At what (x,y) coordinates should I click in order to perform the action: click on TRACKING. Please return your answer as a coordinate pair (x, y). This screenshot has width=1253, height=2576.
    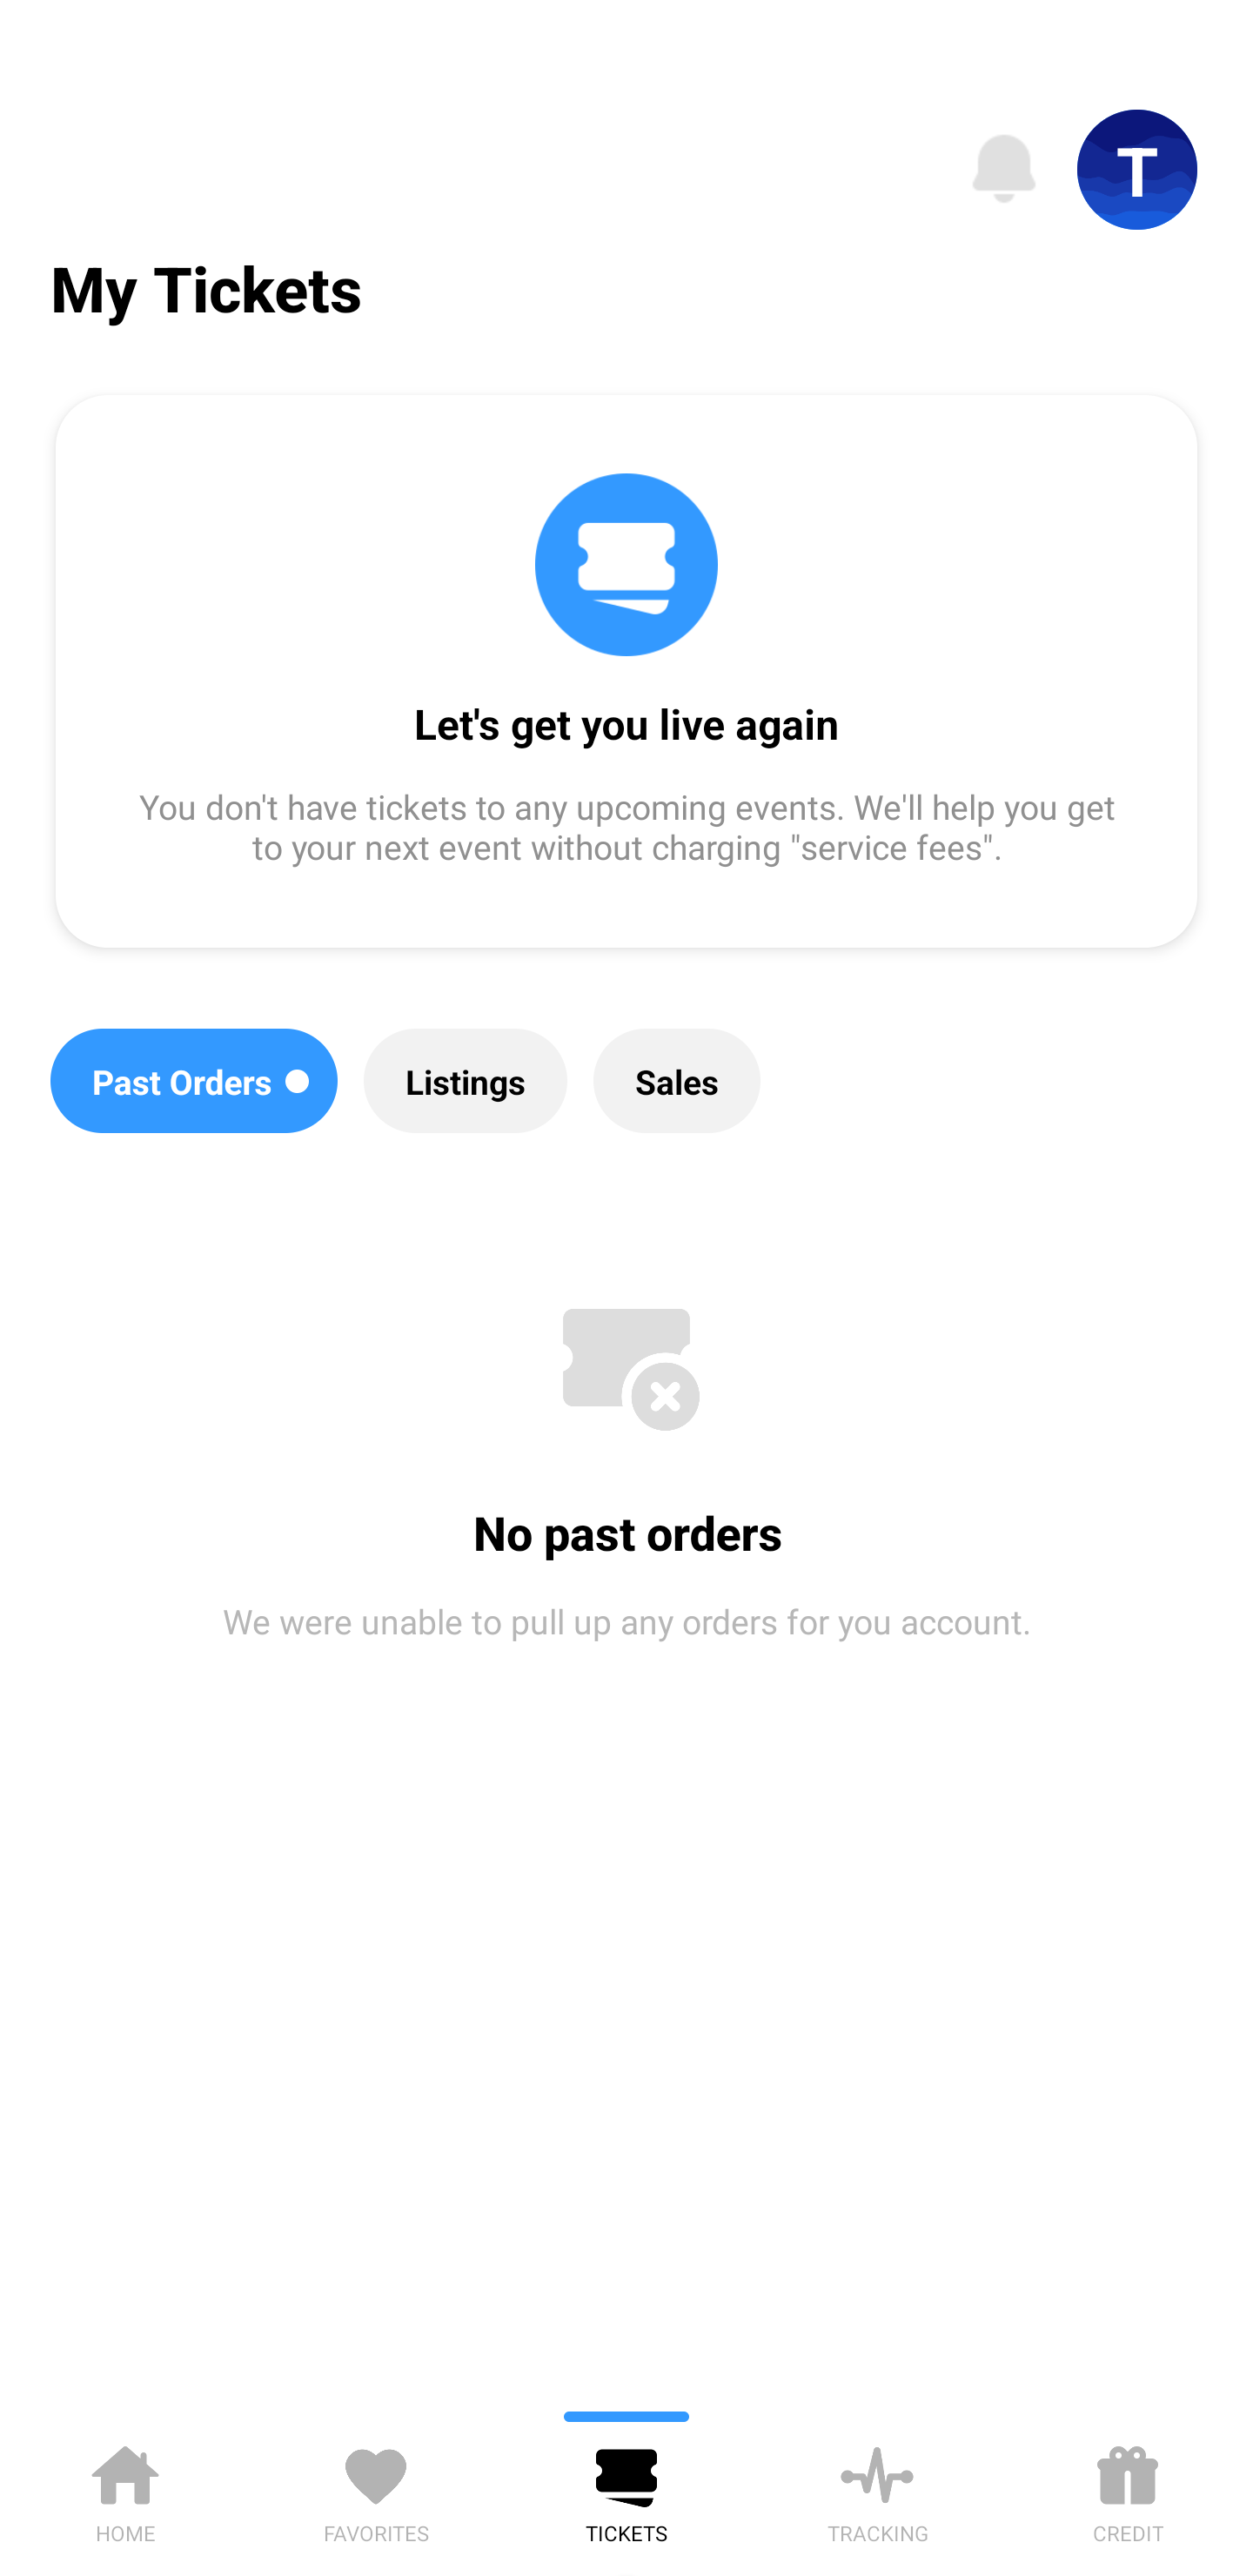
    Looking at the image, I should click on (877, 2489).